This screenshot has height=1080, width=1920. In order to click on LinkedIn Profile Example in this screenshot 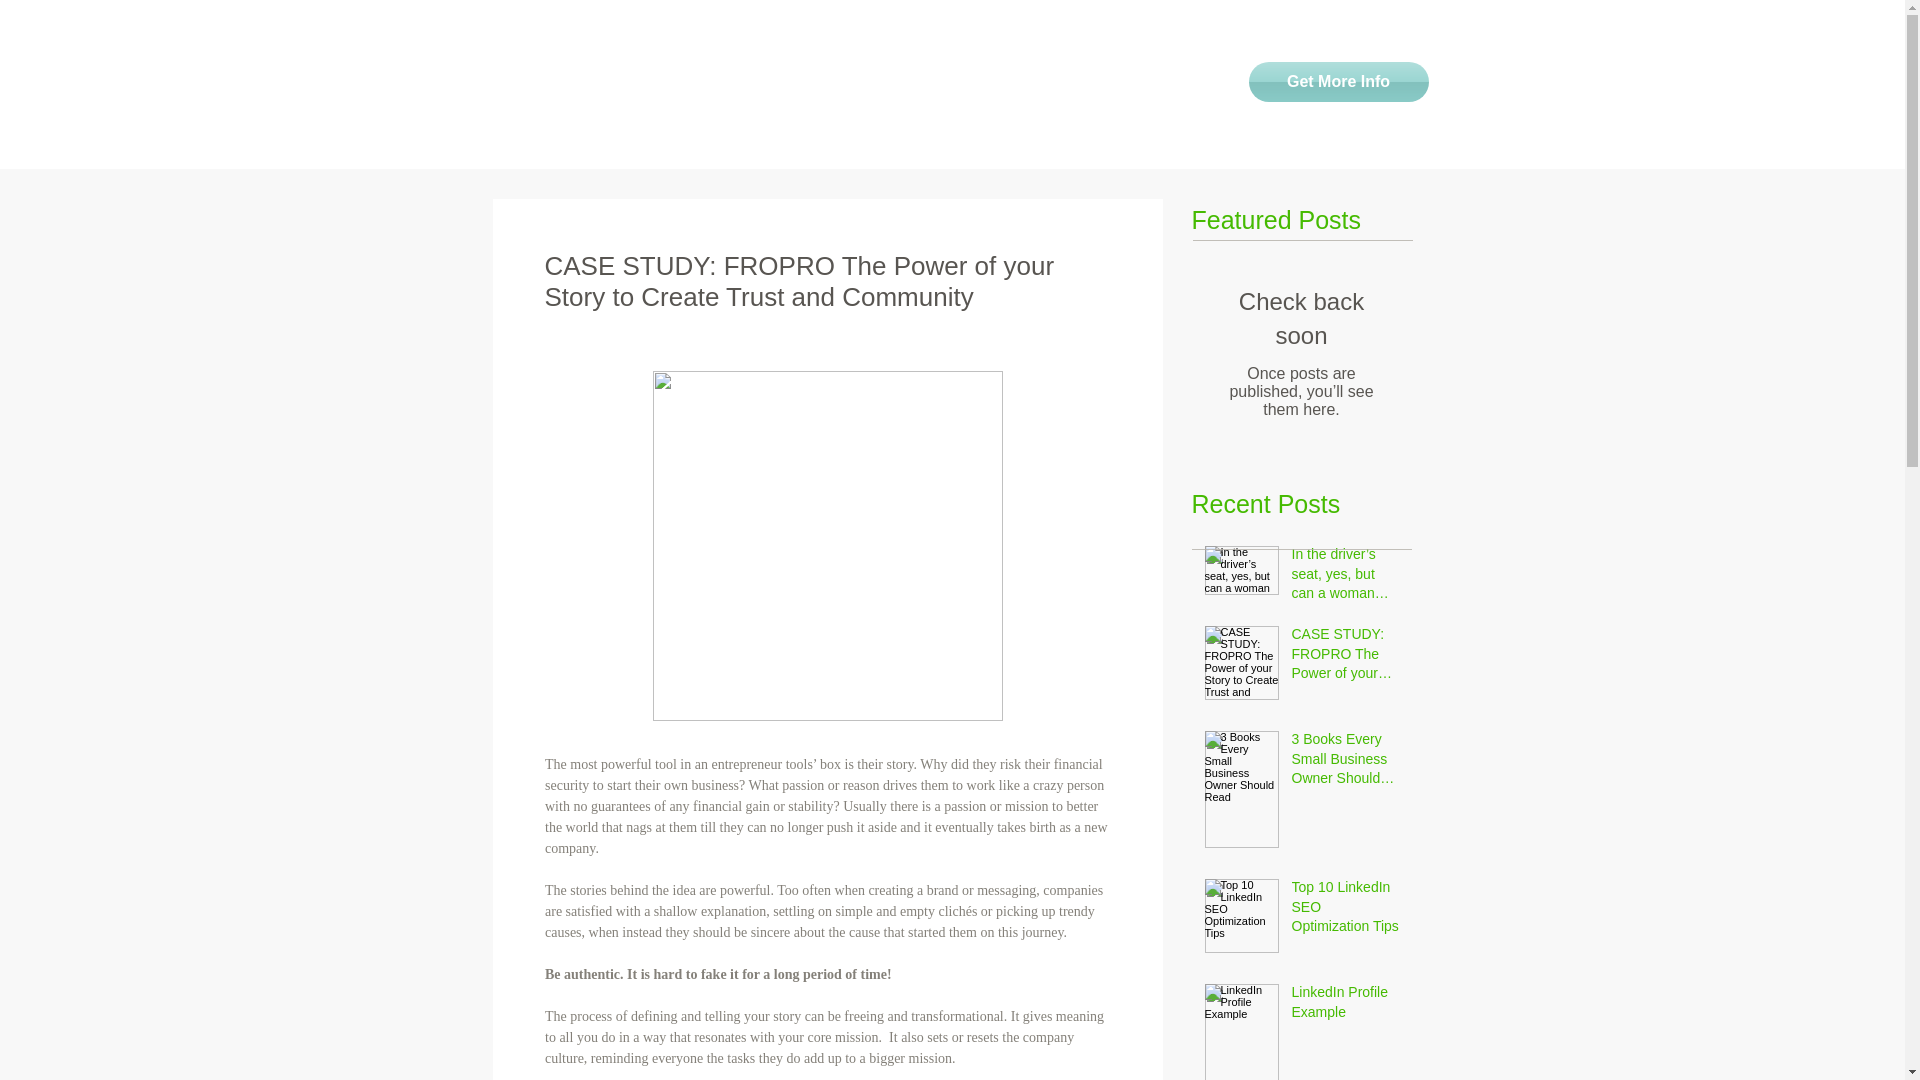, I will do `click(1346, 1006)`.